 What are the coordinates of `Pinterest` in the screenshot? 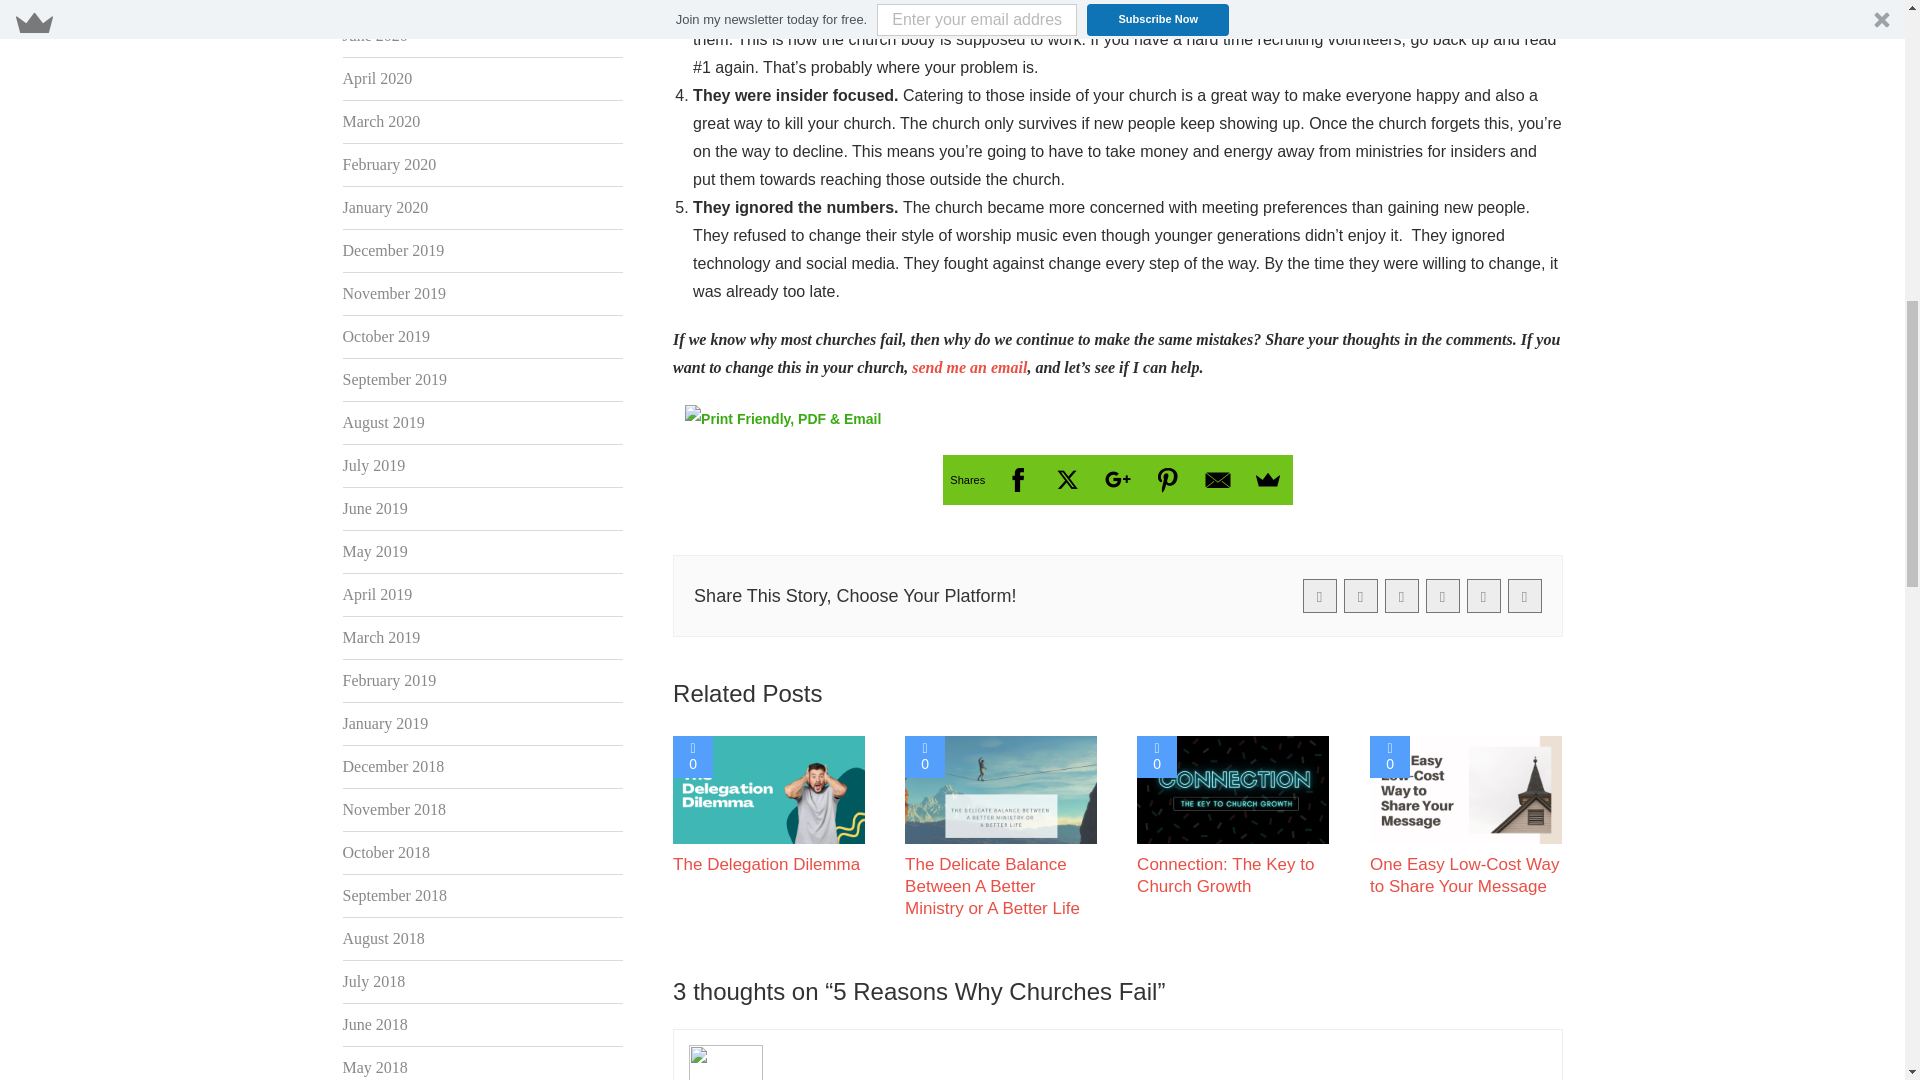 It's located at (1167, 480).